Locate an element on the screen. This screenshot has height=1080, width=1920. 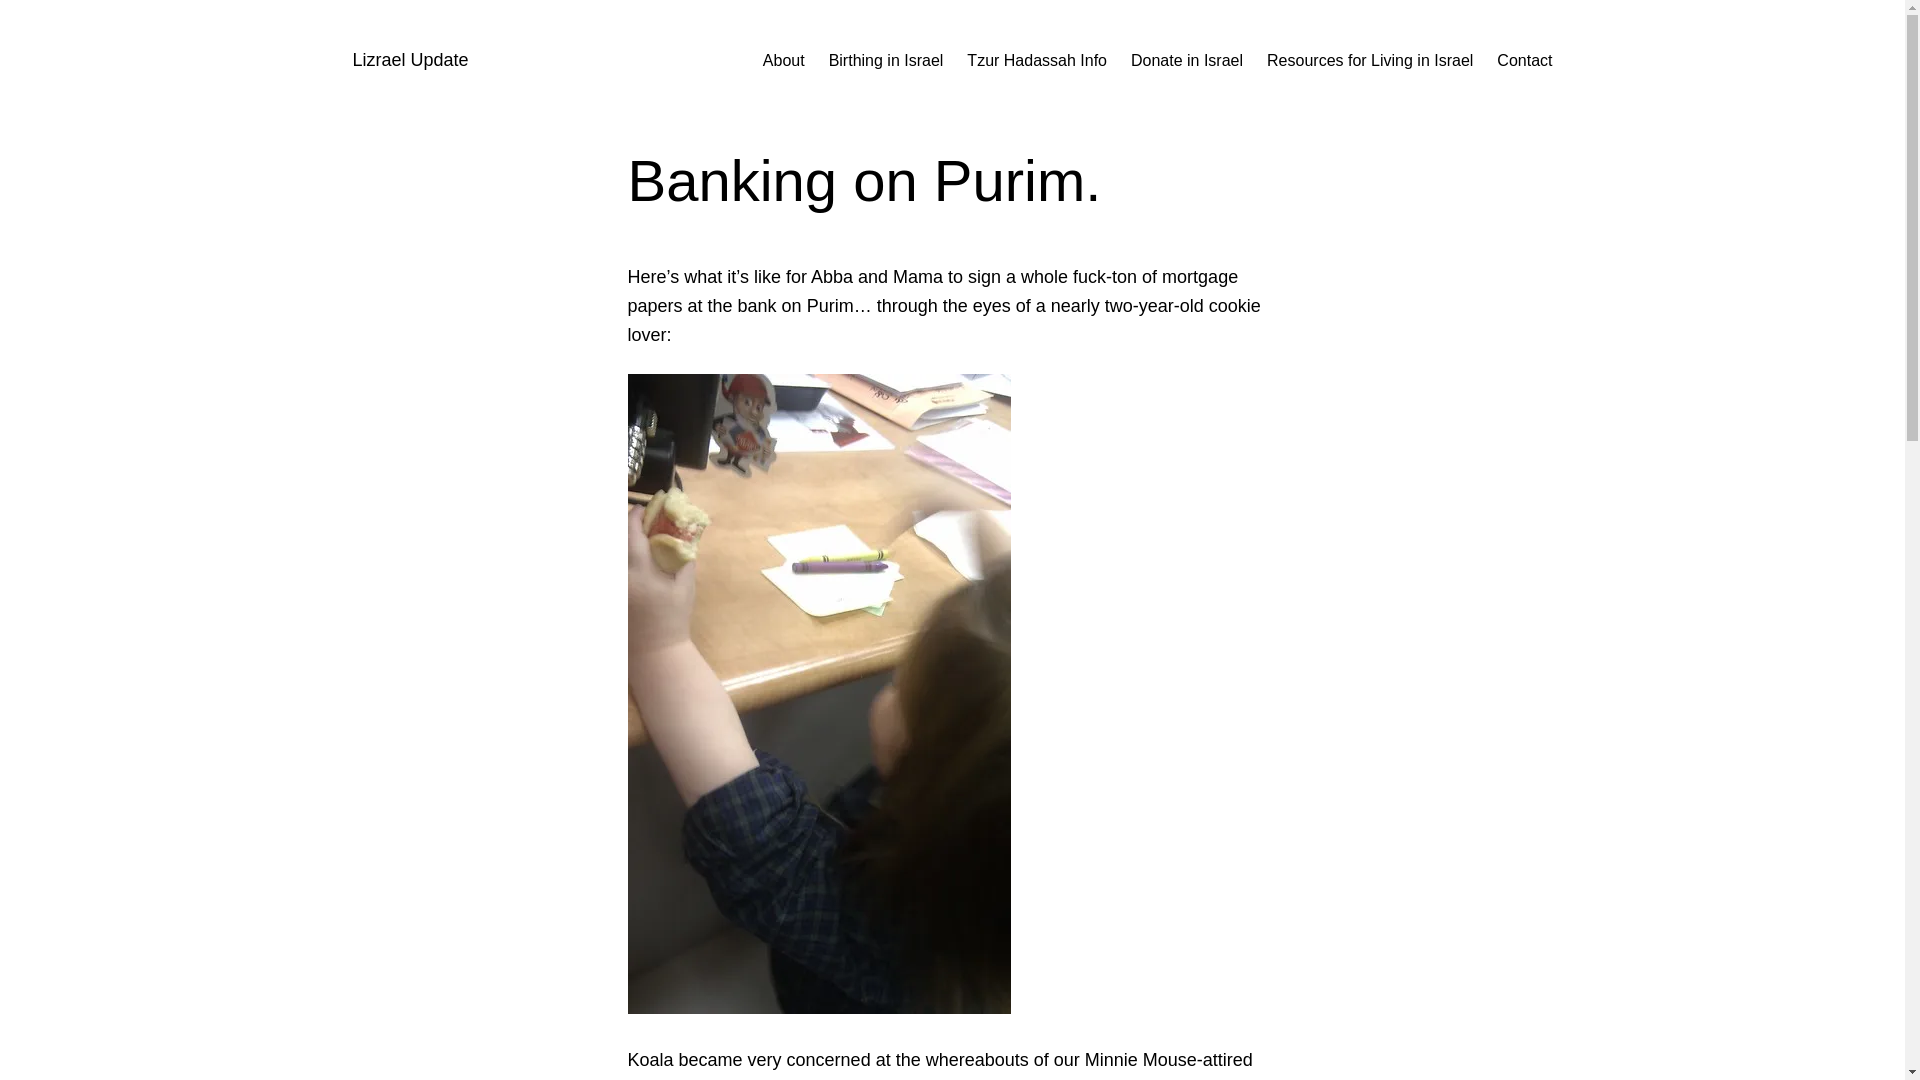
About is located at coordinates (783, 60).